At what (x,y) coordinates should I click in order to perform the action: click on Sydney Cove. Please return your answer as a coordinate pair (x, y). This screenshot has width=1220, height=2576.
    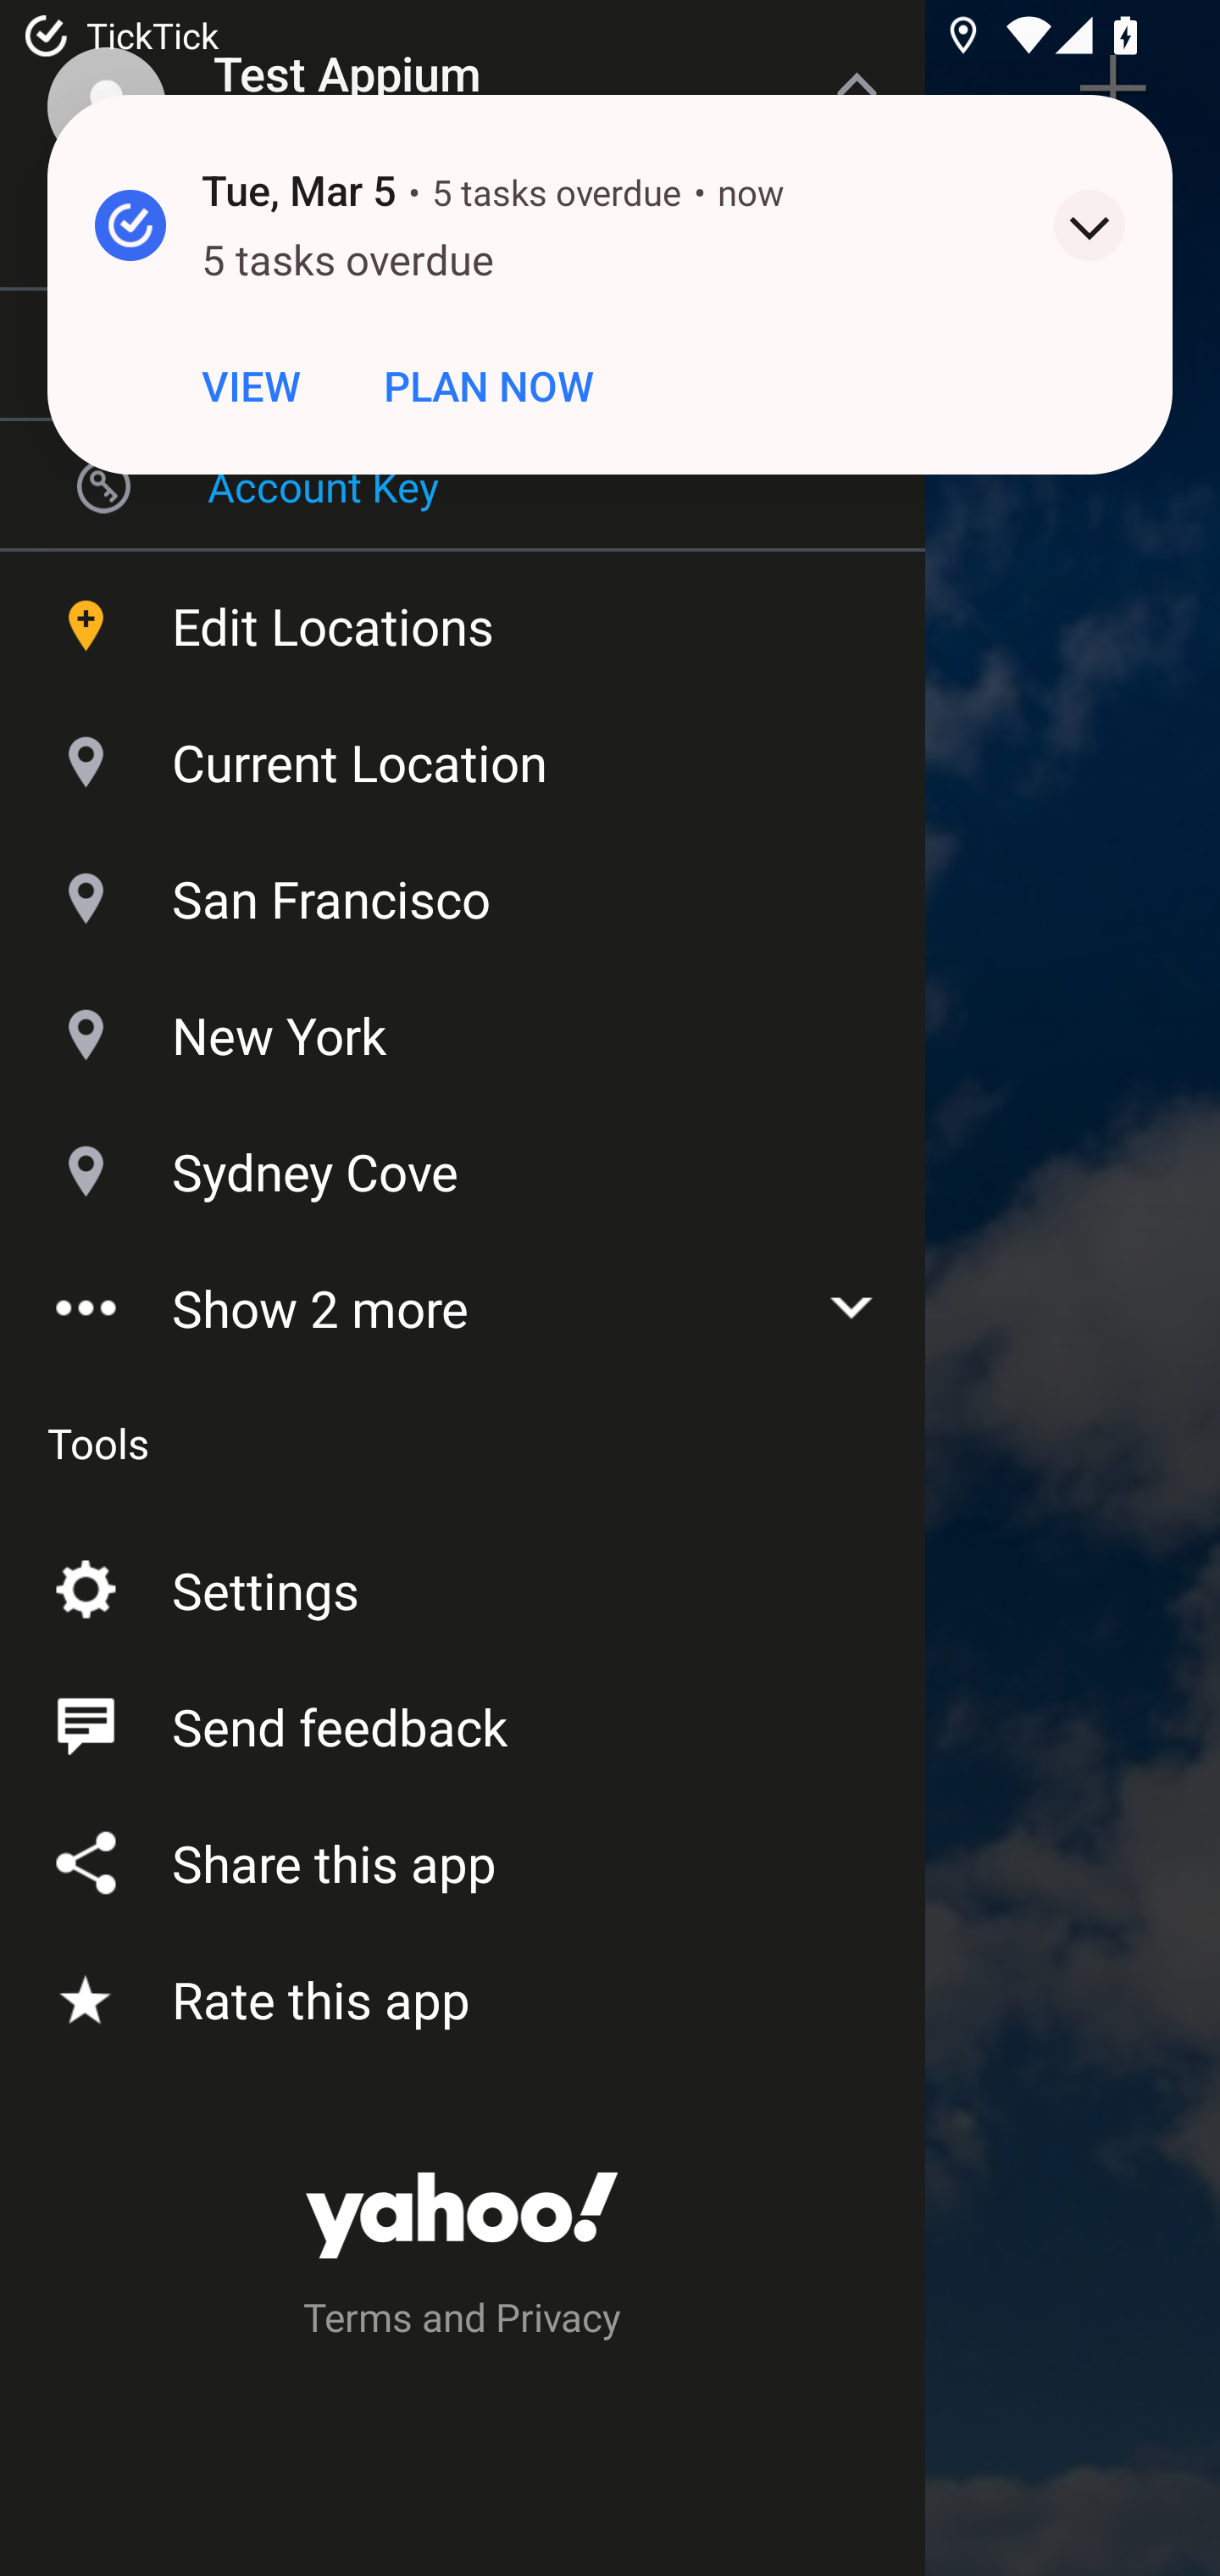
    Looking at the image, I should click on (463, 1166).